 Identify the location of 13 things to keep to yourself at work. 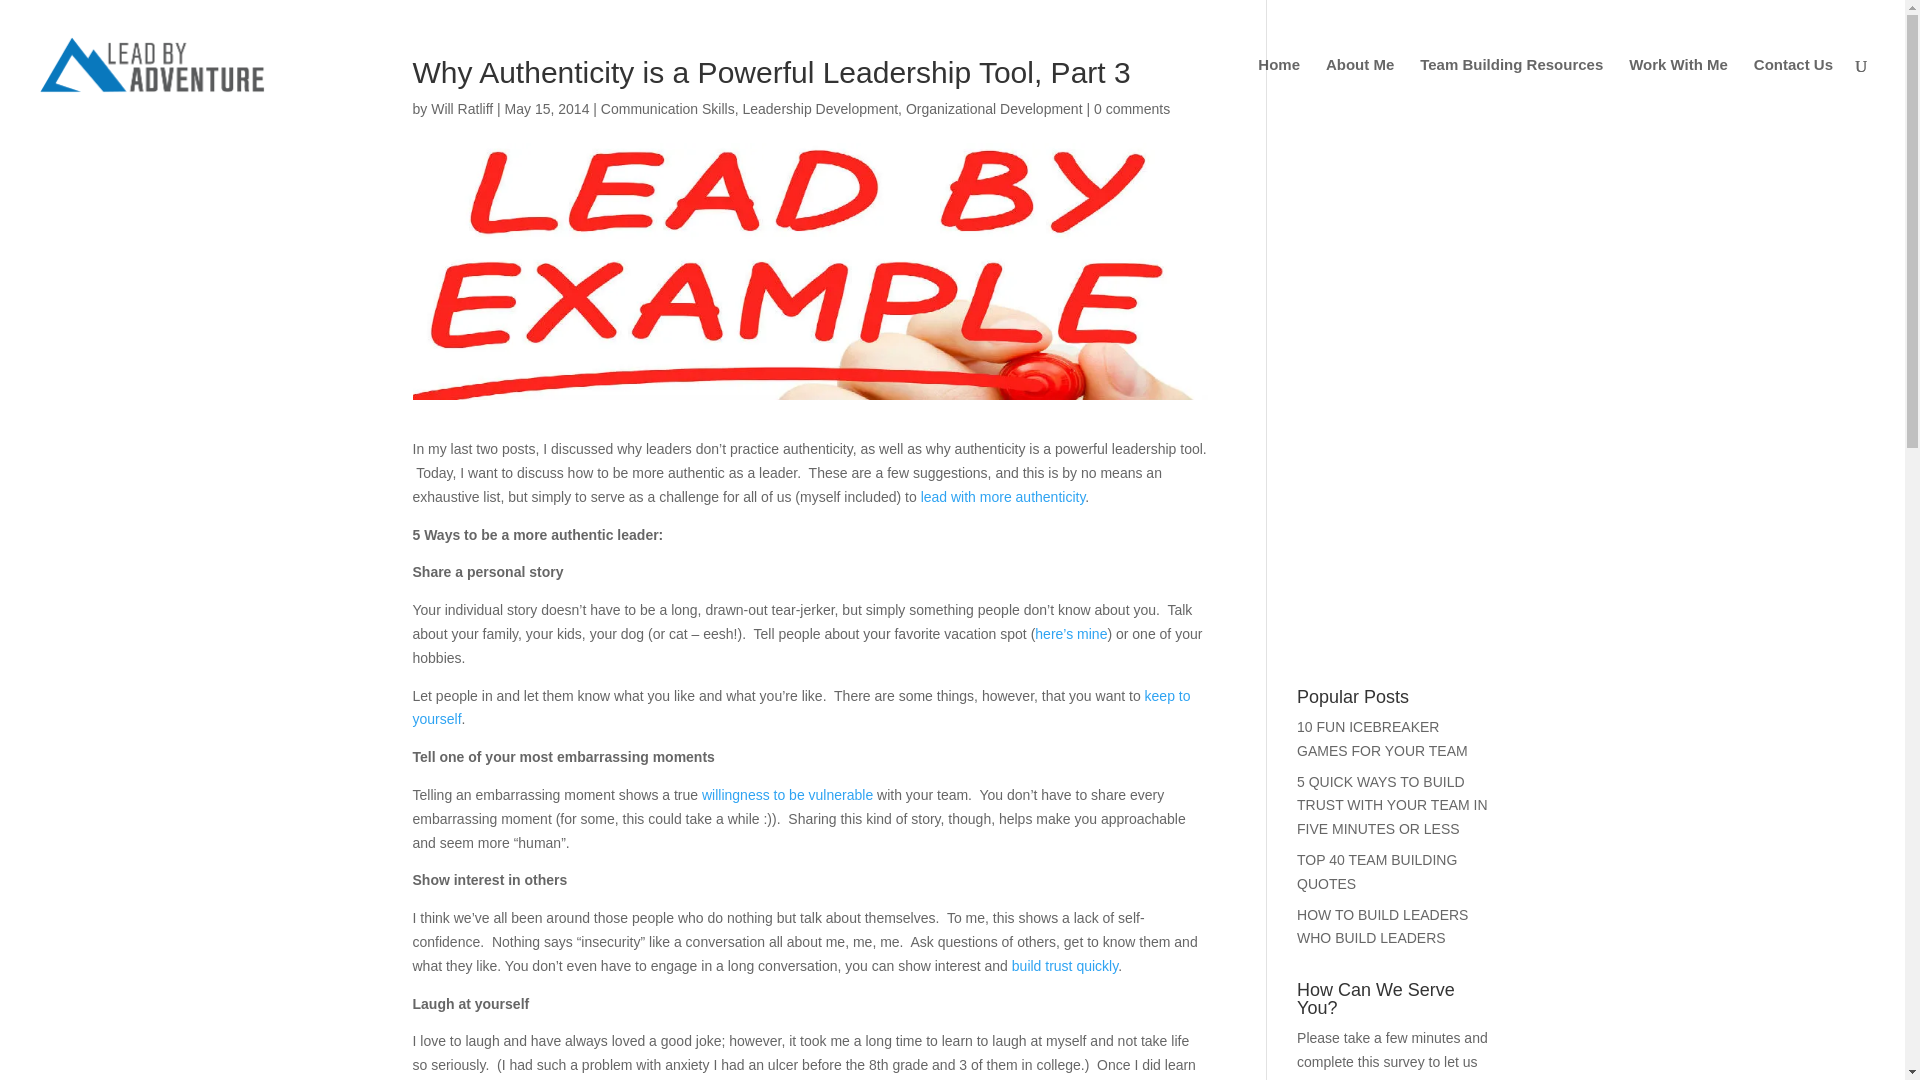
(801, 738).